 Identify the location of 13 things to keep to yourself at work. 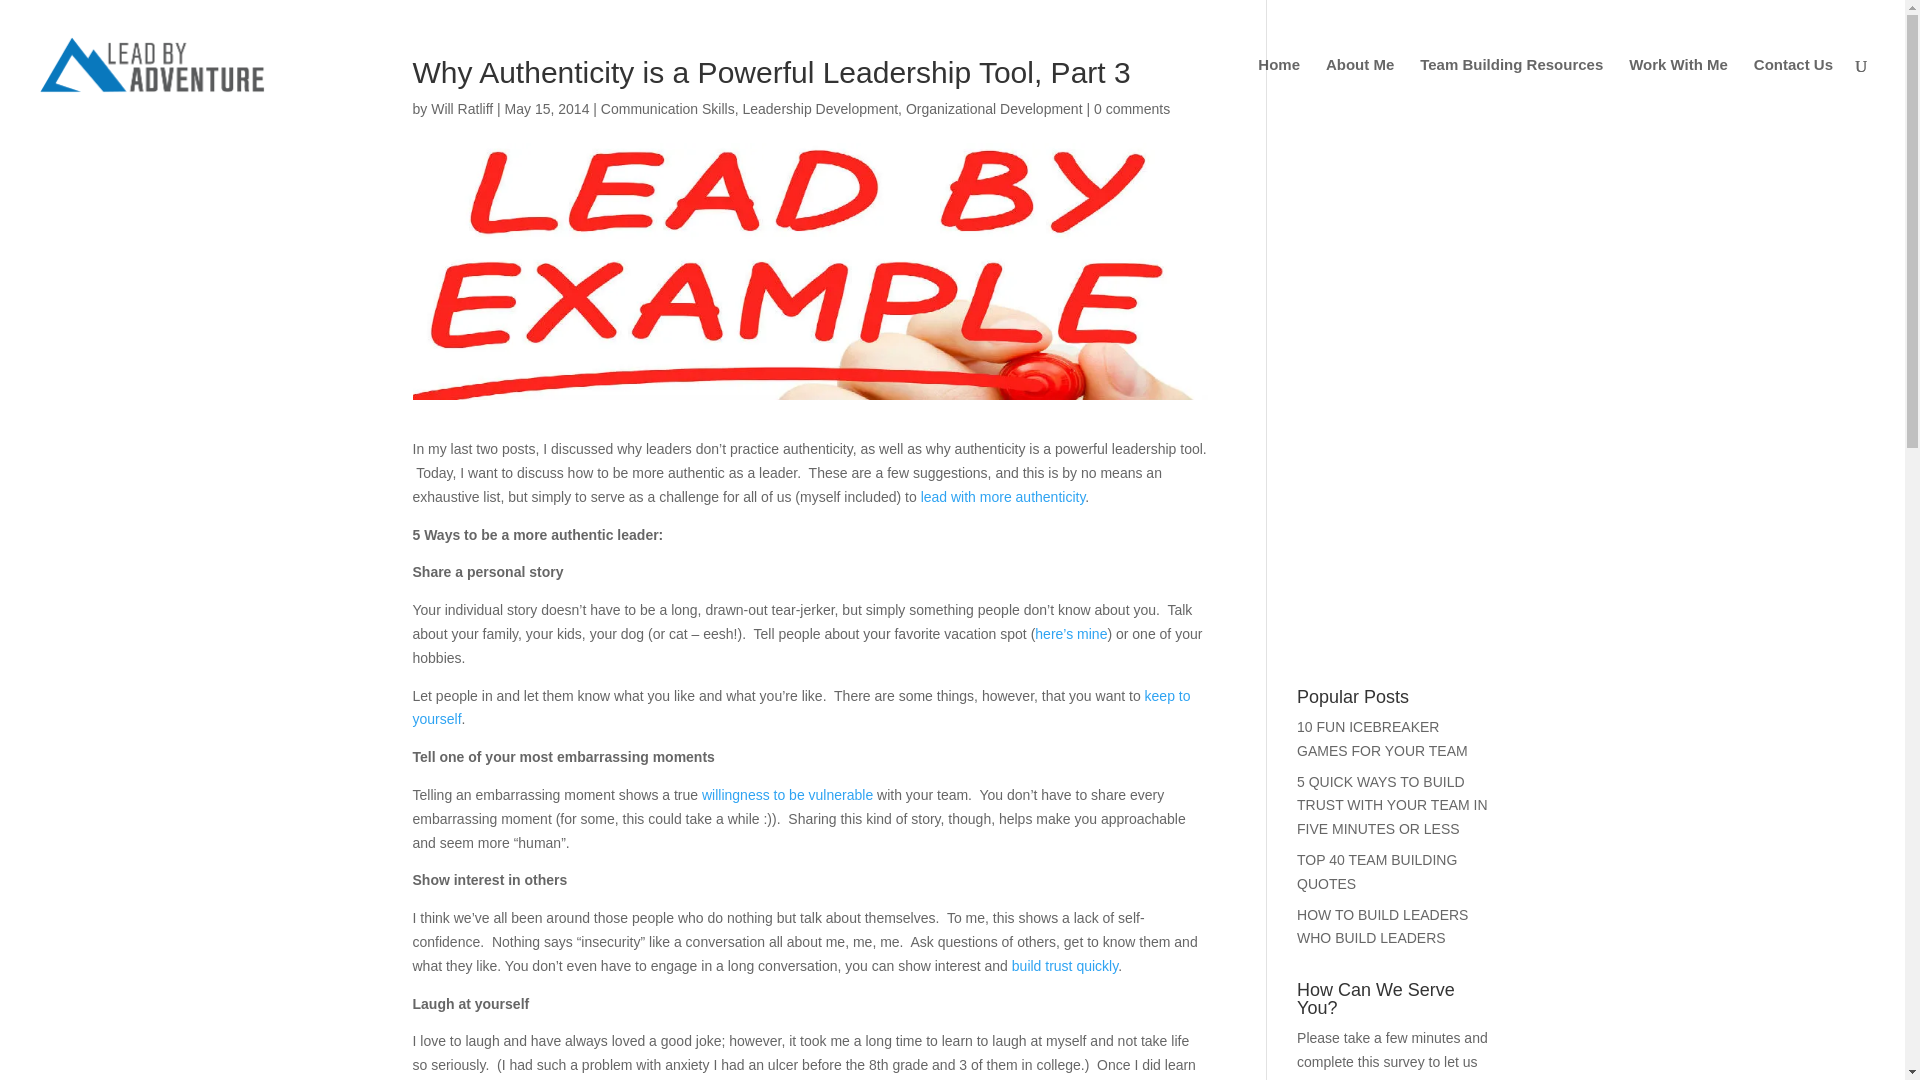
(801, 738).